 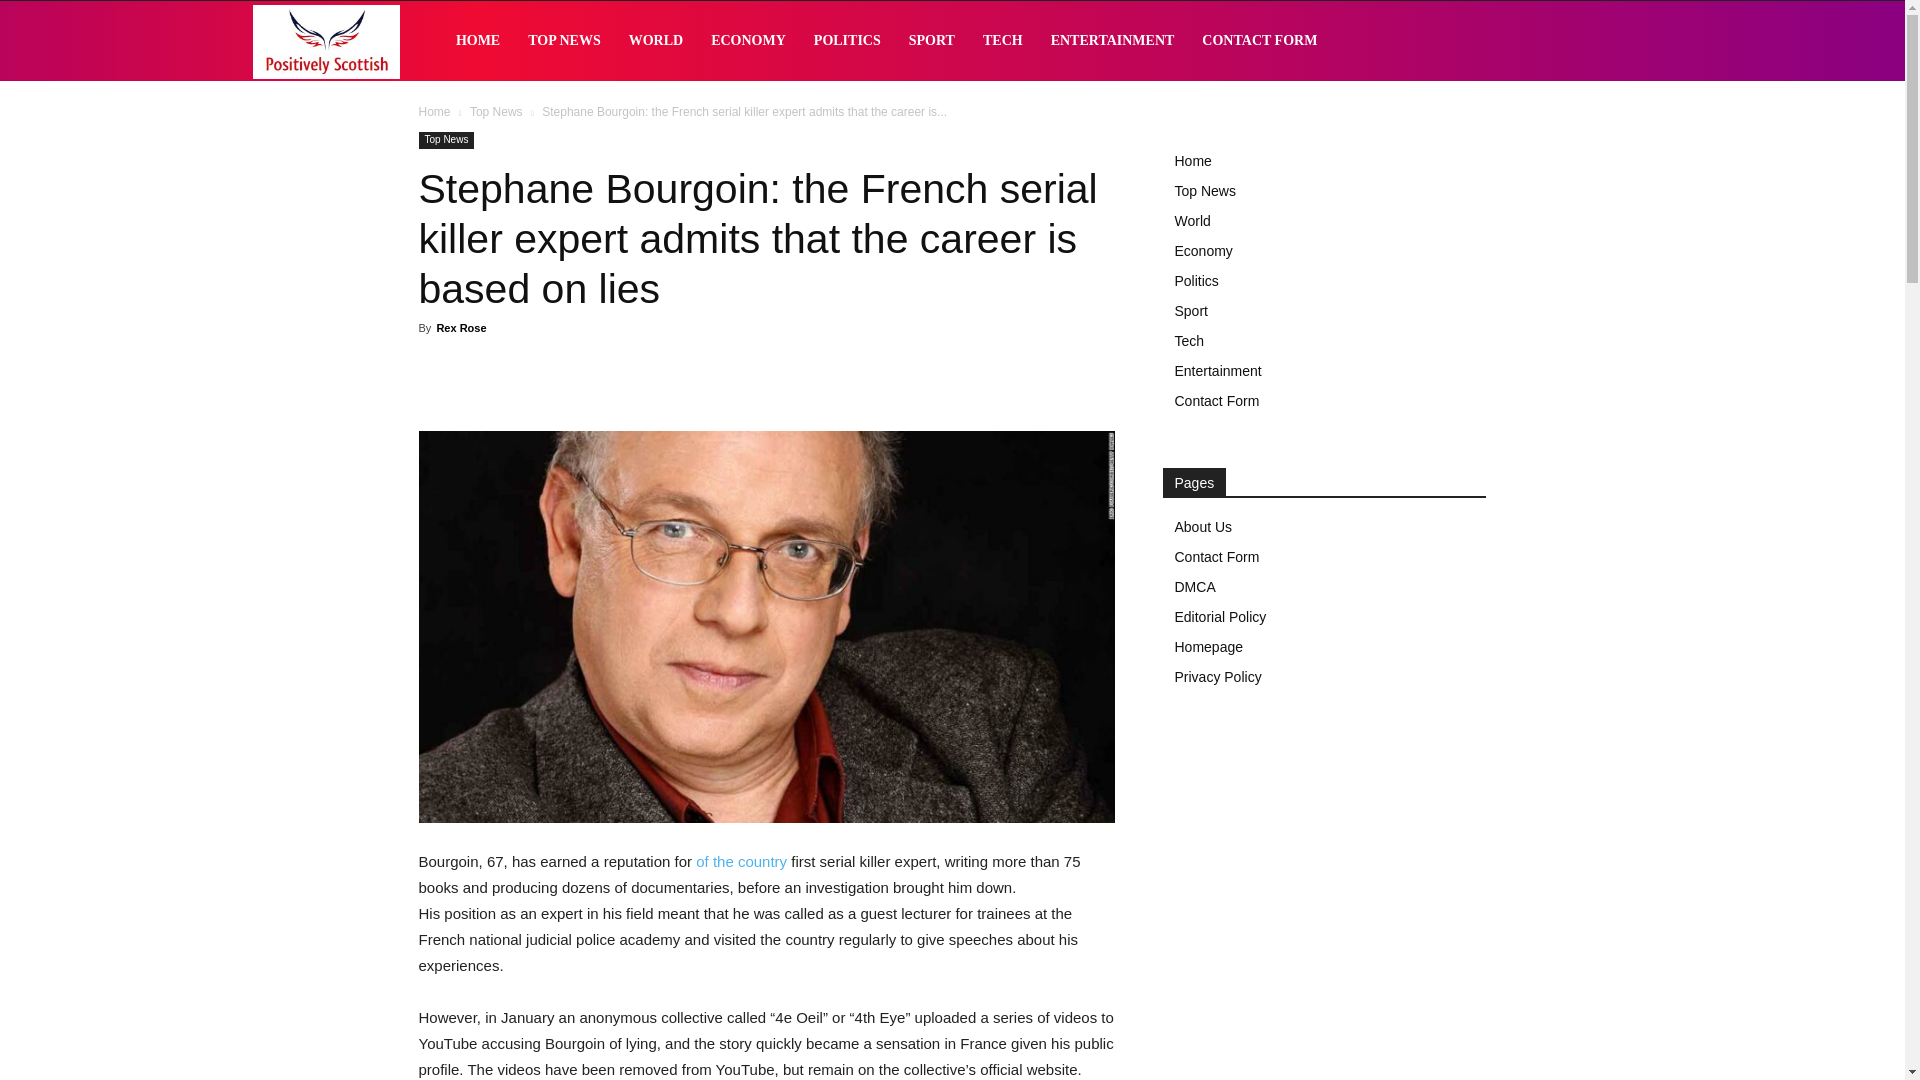 What do you see at coordinates (1112, 41) in the screenshot?
I see `ENTERTAINMENT` at bounding box center [1112, 41].